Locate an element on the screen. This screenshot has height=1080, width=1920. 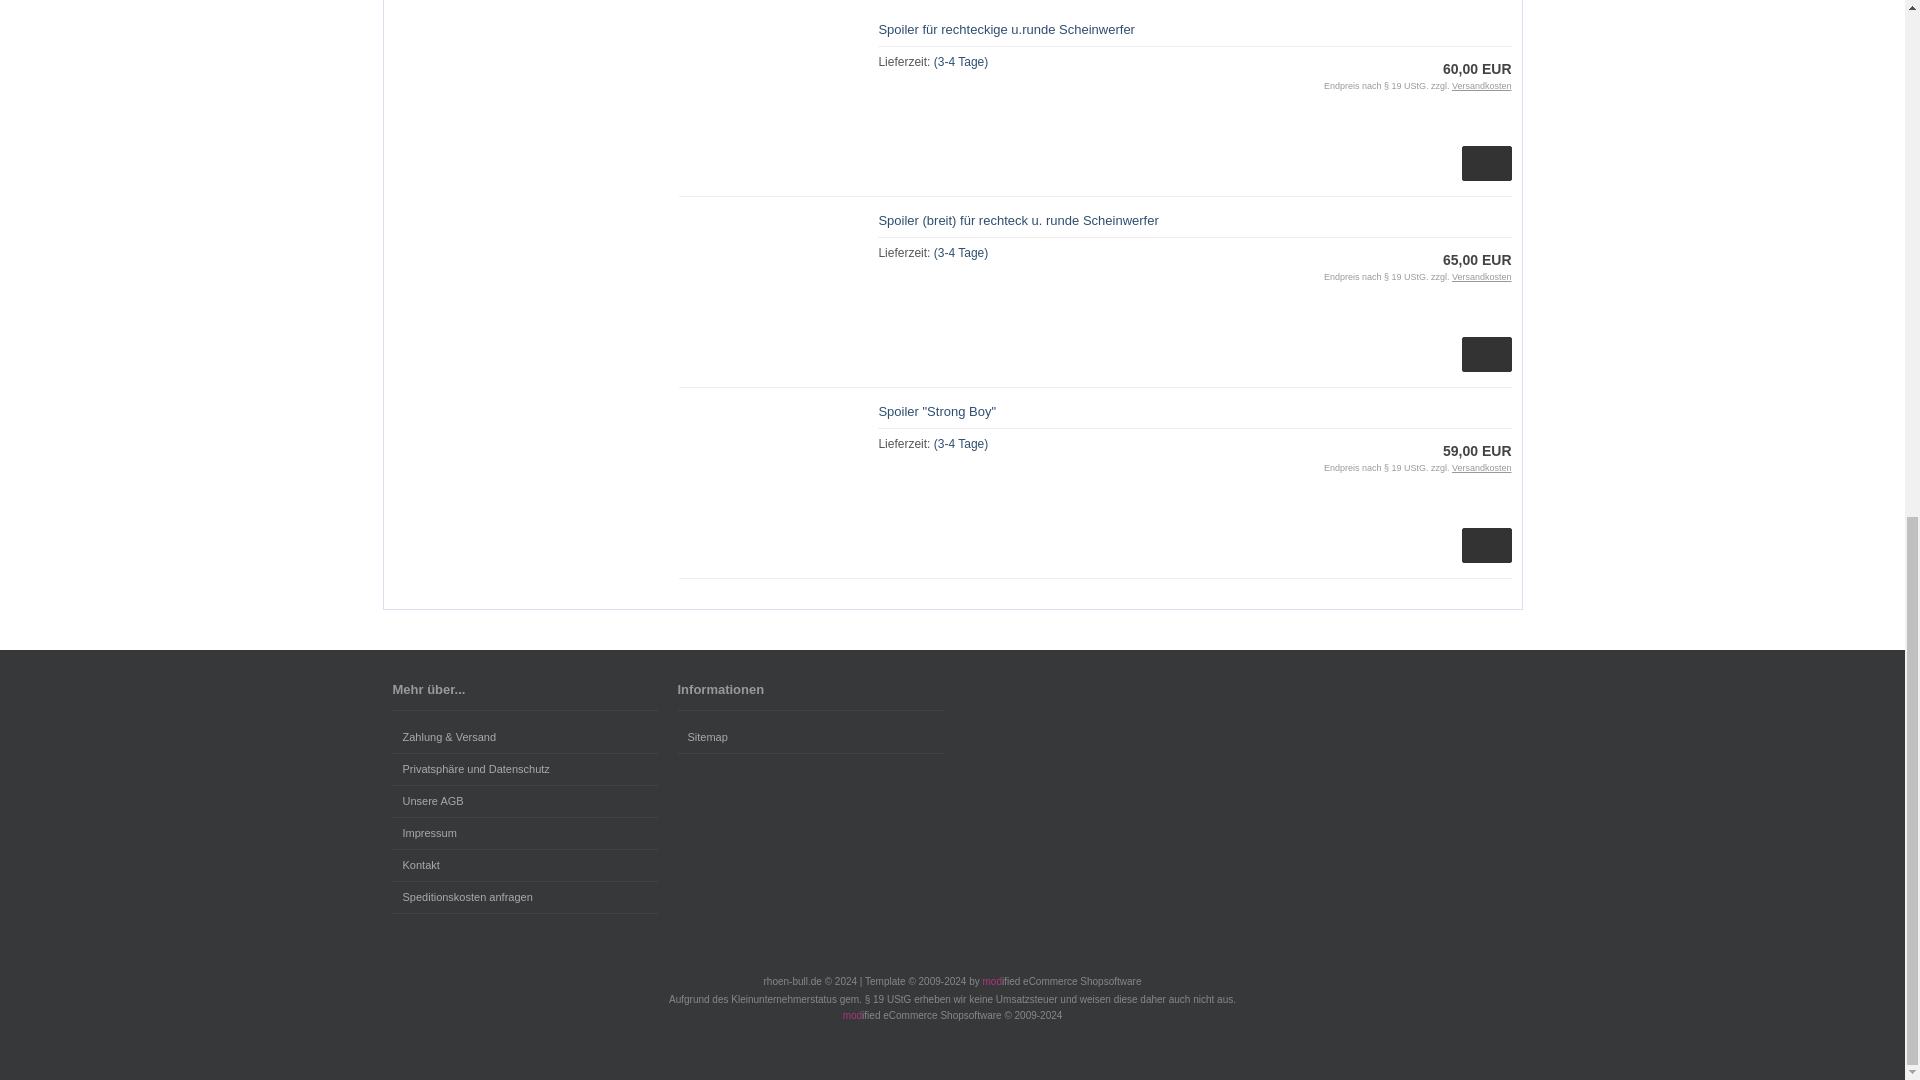
 Details is located at coordinates (1486, 354).